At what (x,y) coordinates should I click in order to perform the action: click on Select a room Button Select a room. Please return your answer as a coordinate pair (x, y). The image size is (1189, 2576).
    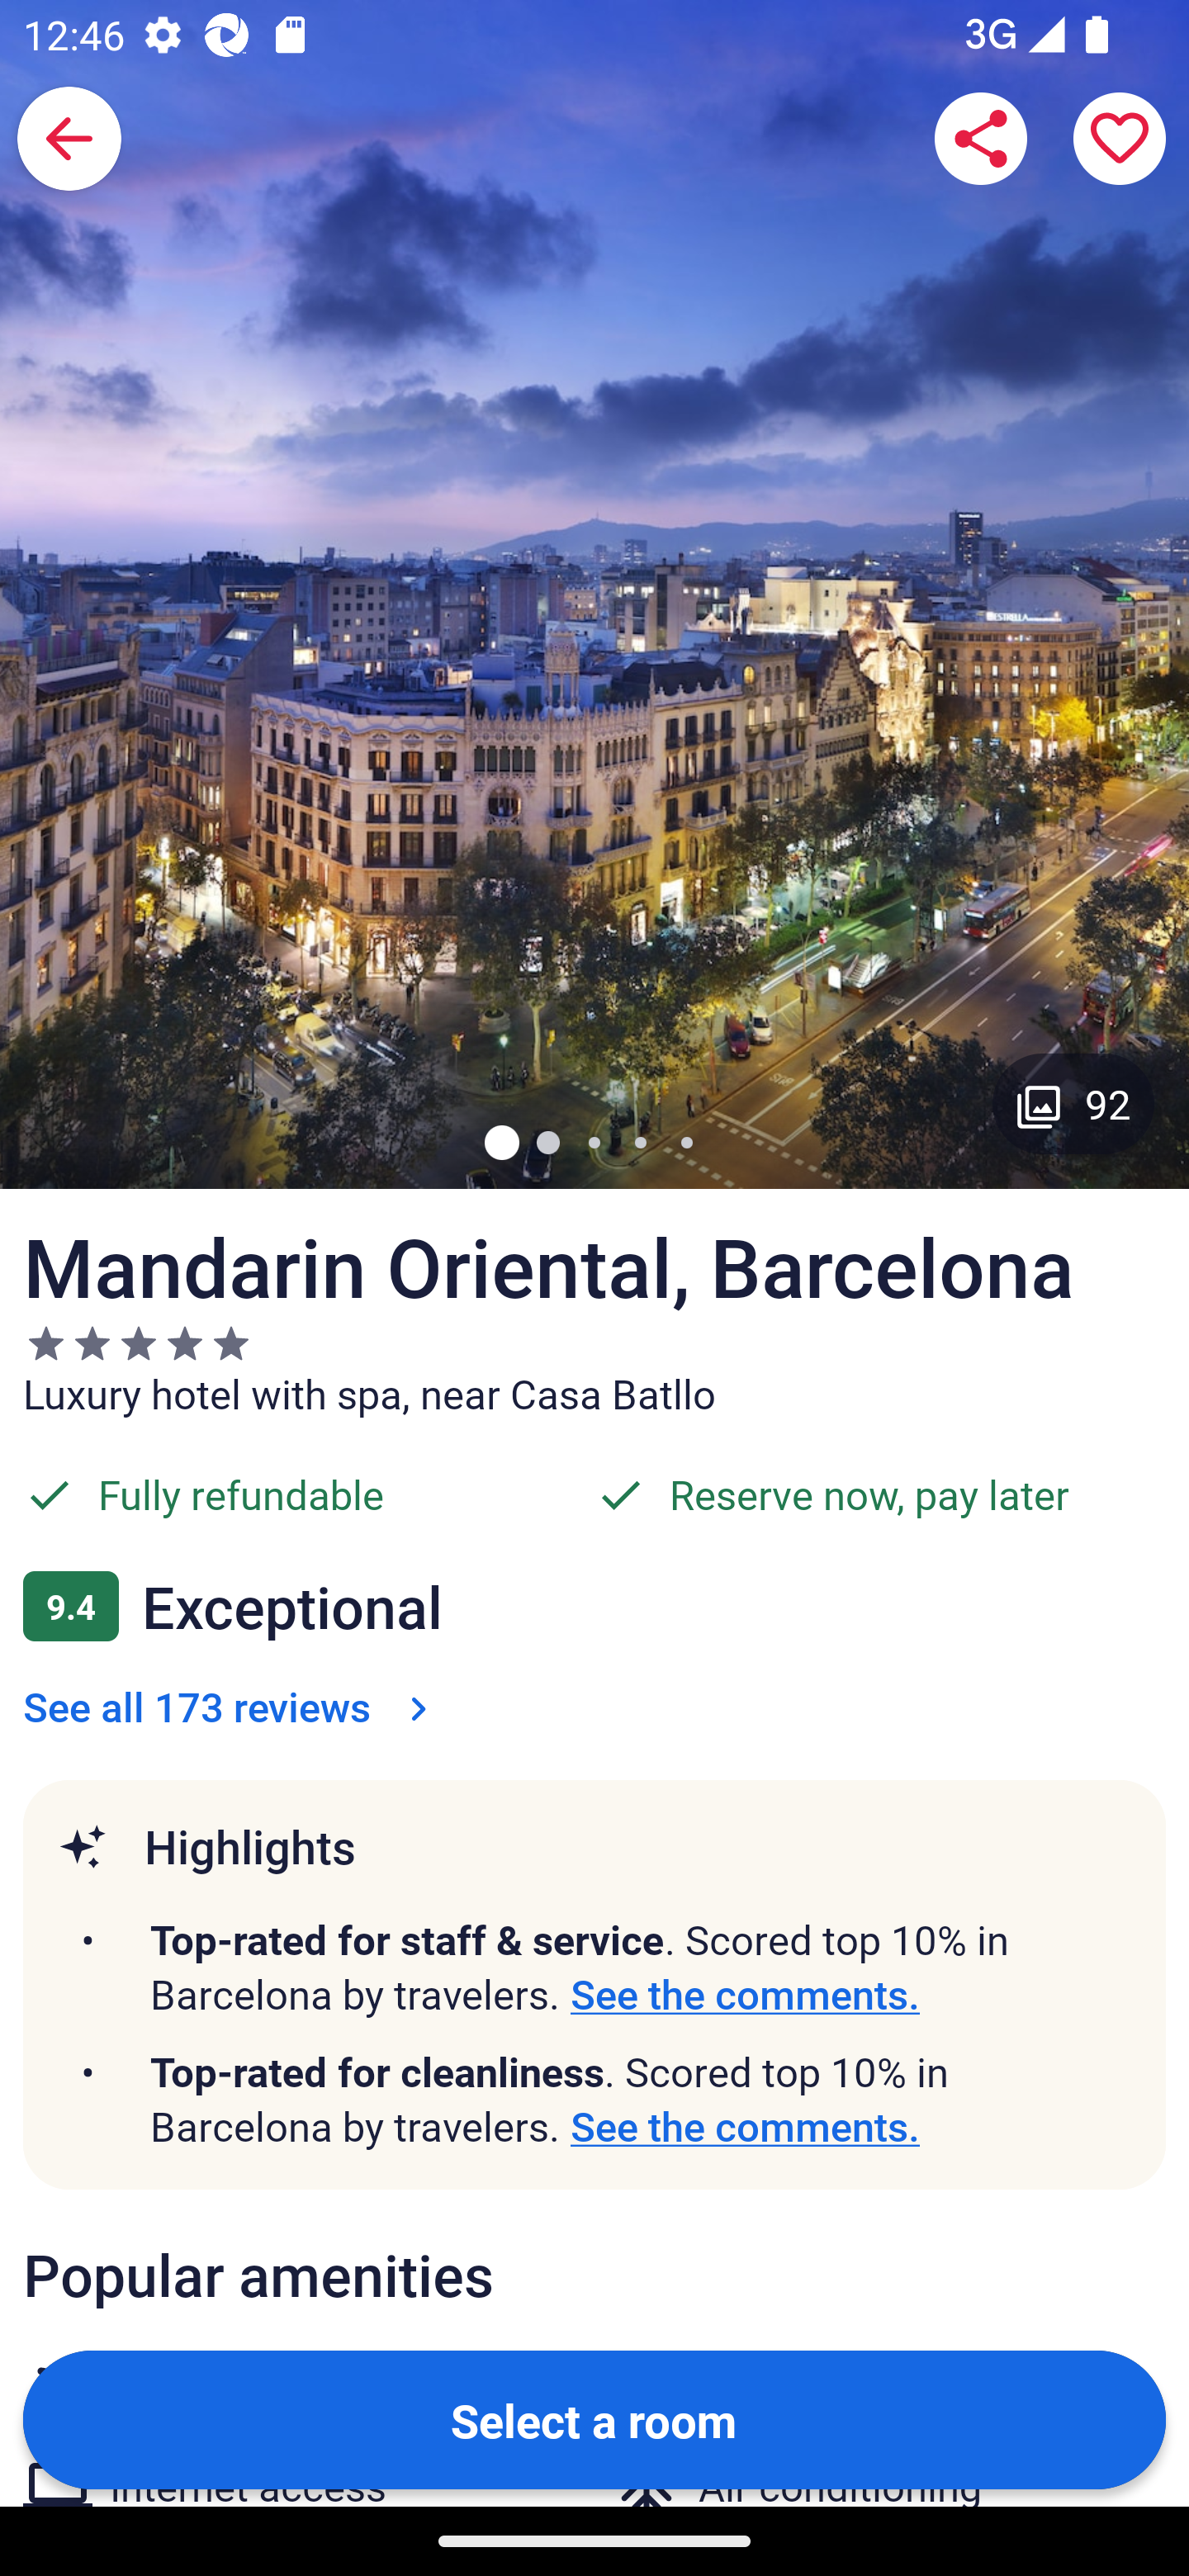
    Looking at the image, I should click on (594, 2418).